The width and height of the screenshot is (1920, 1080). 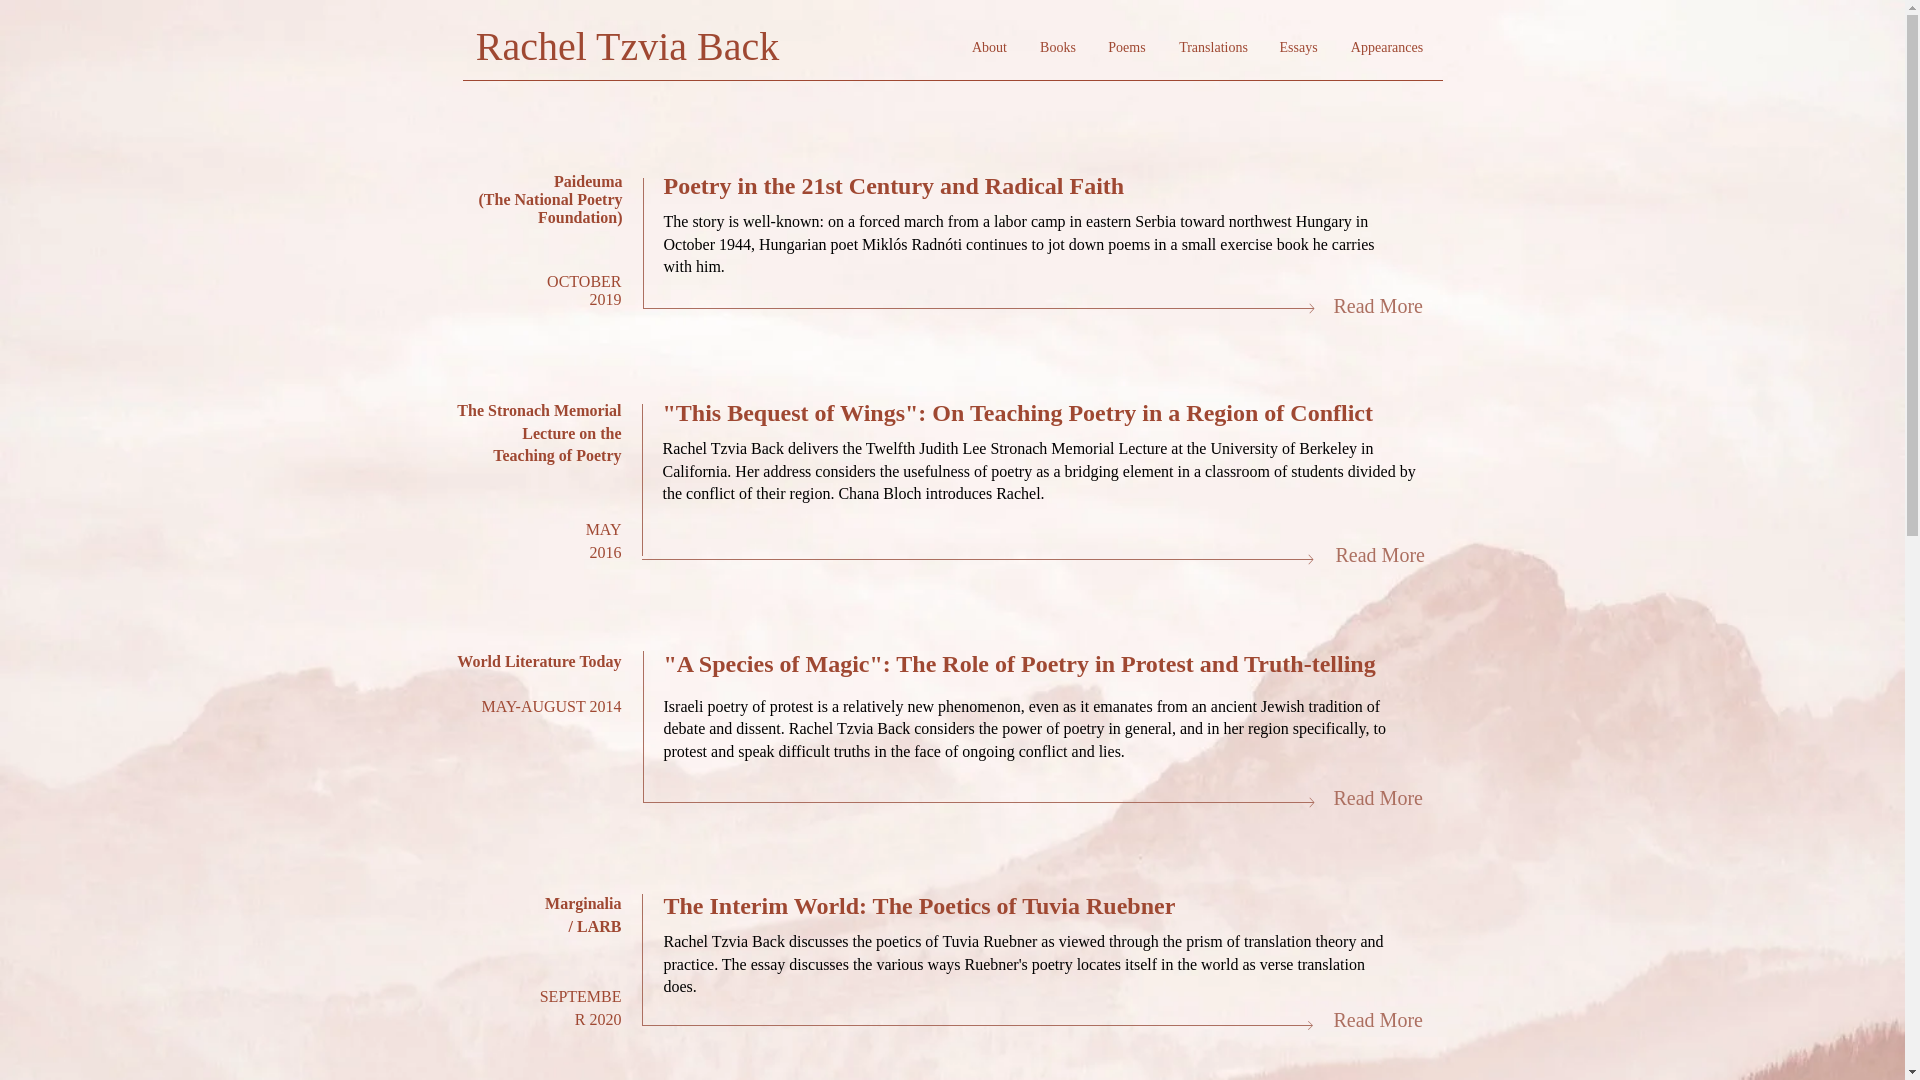 What do you see at coordinates (628, 46) in the screenshot?
I see `Rachel Tzvia Back` at bounding box center [628, 46].